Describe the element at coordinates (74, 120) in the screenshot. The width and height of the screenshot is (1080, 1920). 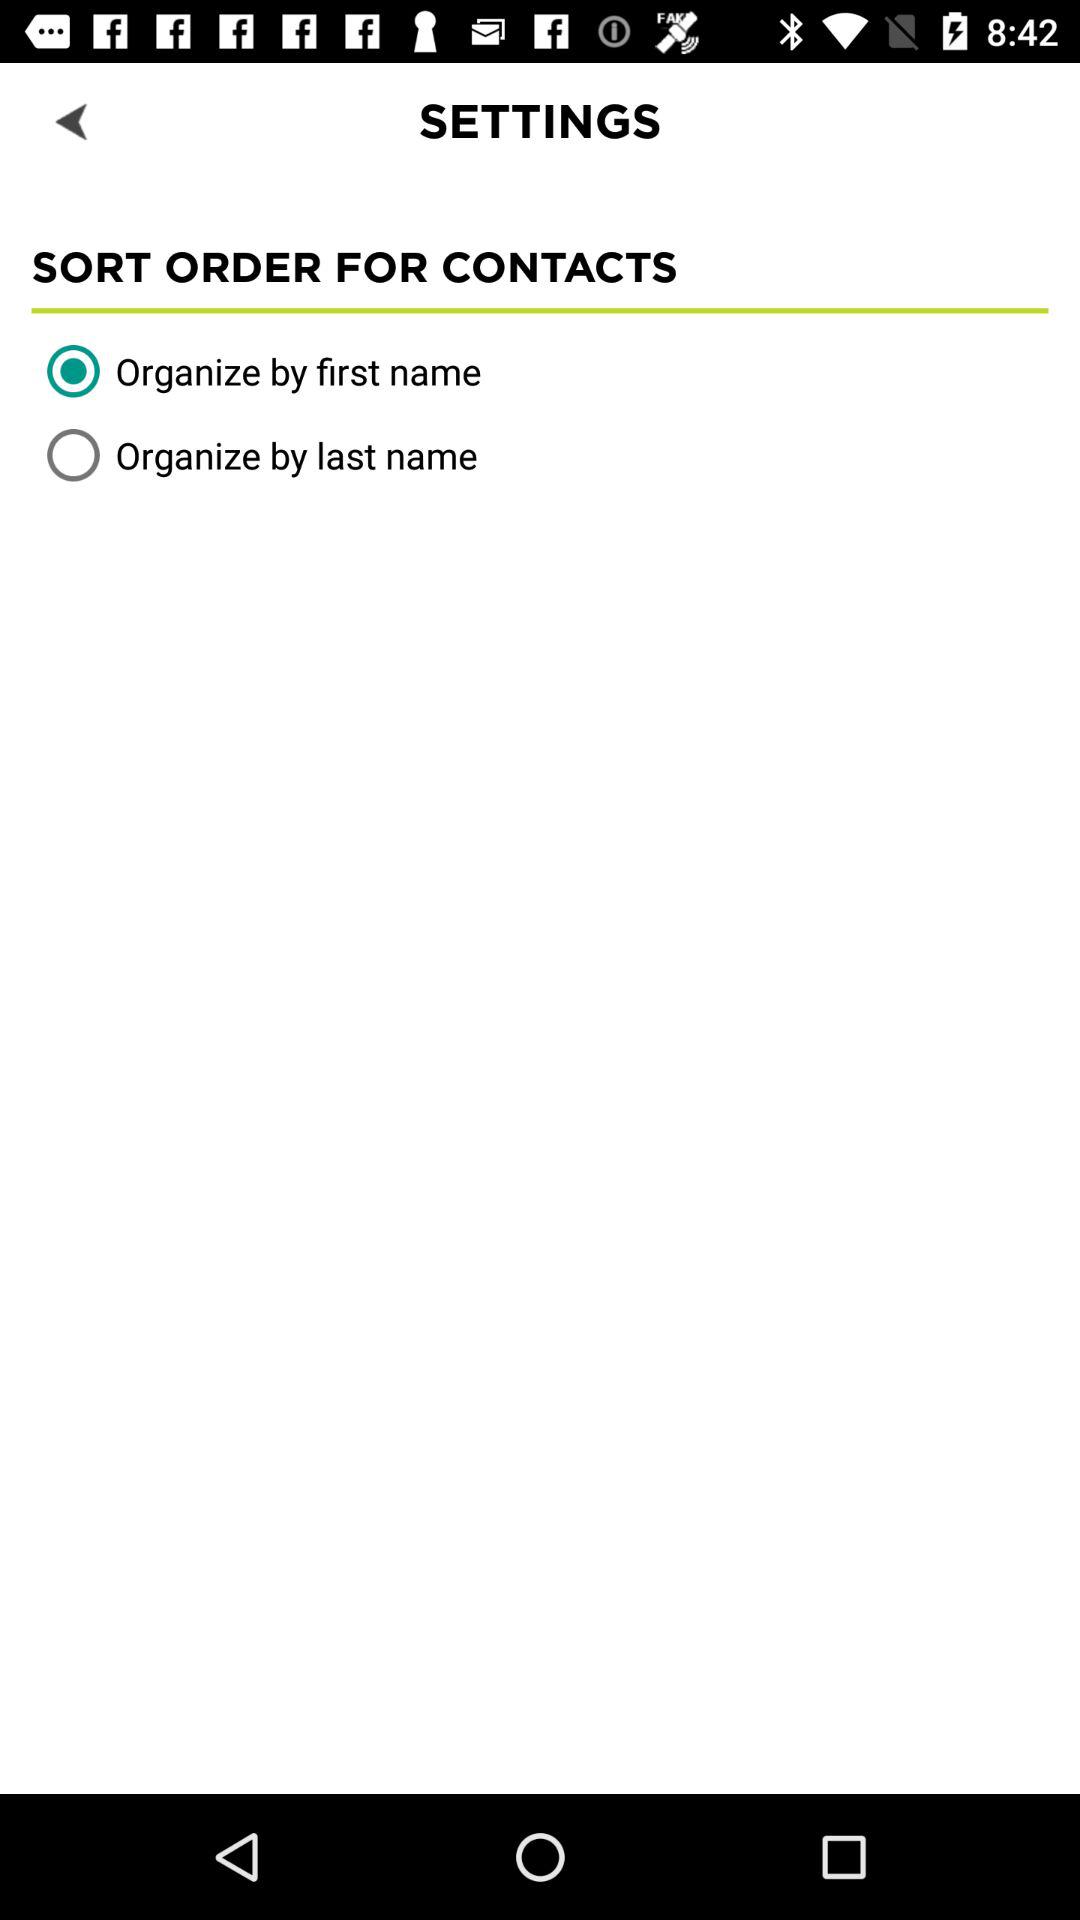
I see `go to back` at that location.